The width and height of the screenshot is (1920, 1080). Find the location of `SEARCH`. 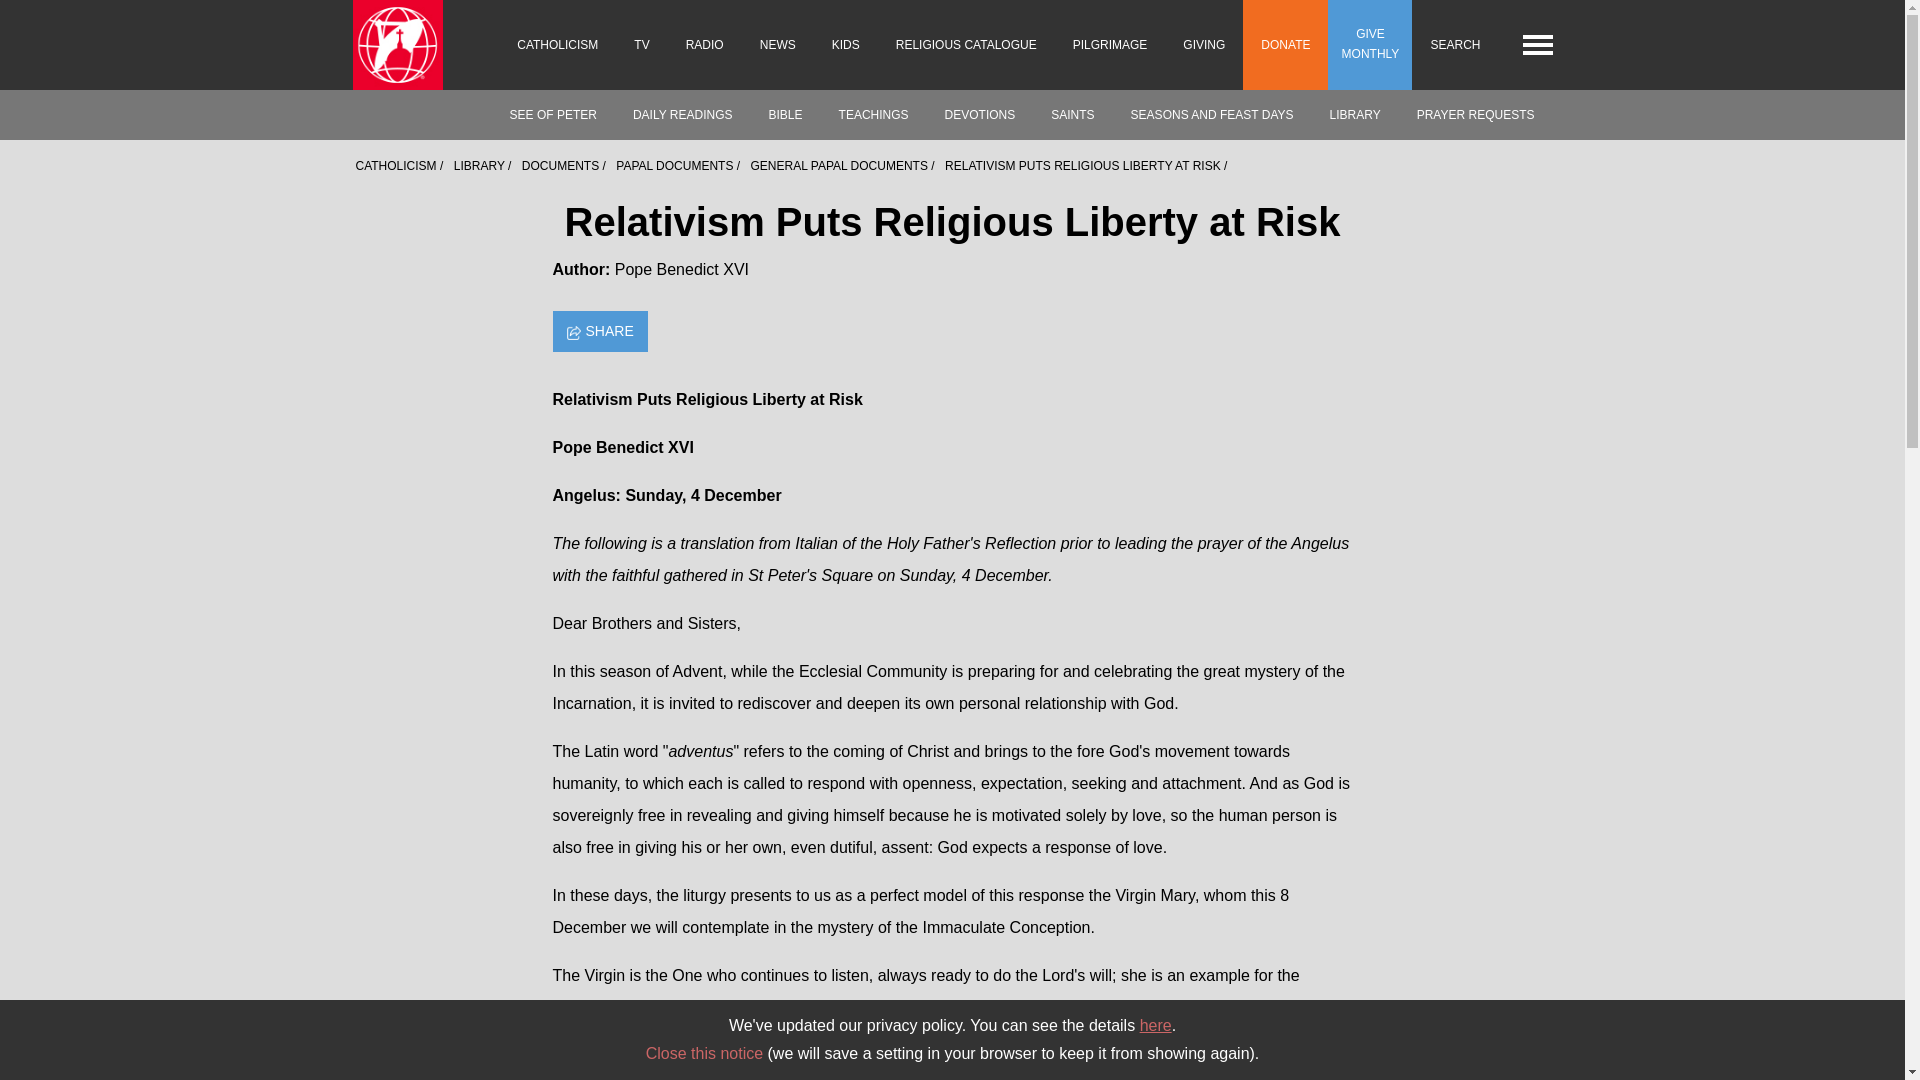

SEARCH is located at coordinates (1454, 44).